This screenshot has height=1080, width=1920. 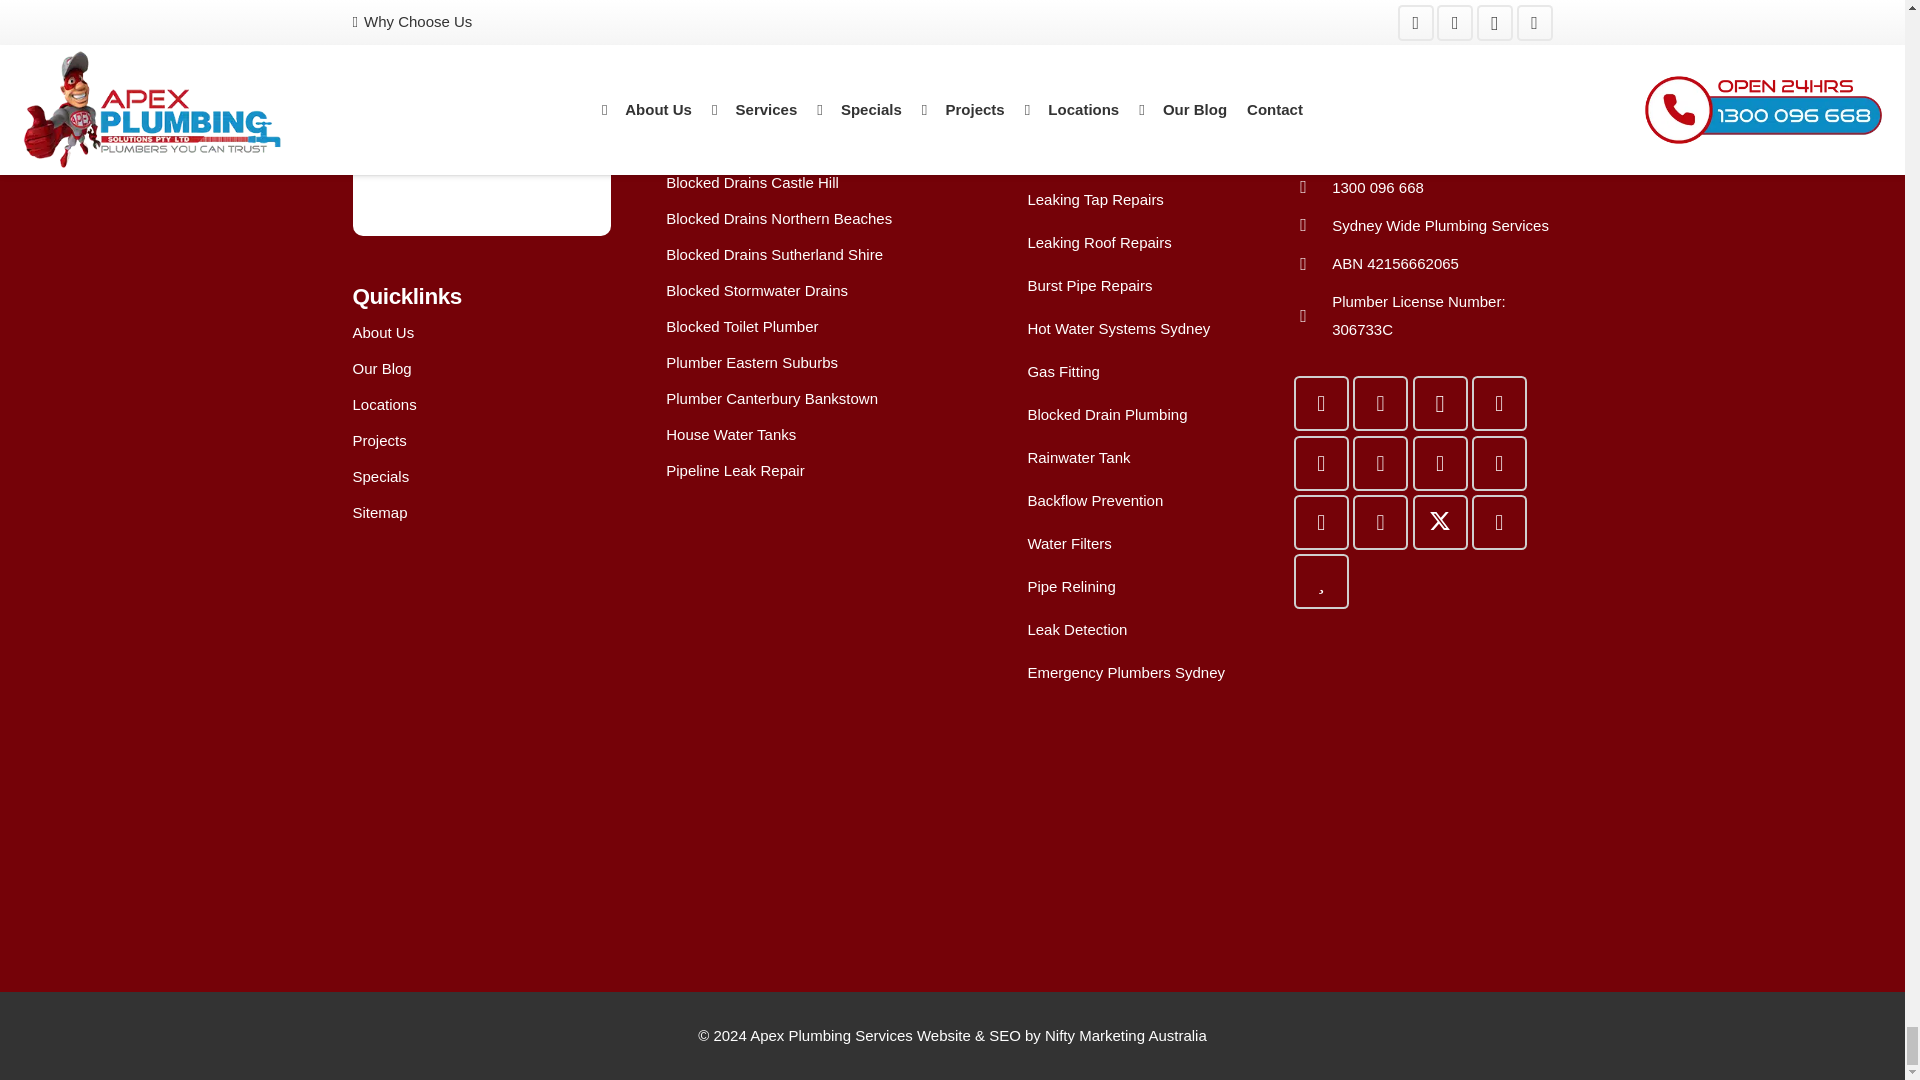 I want to click on YouTube, so click(x=1380, y=402).